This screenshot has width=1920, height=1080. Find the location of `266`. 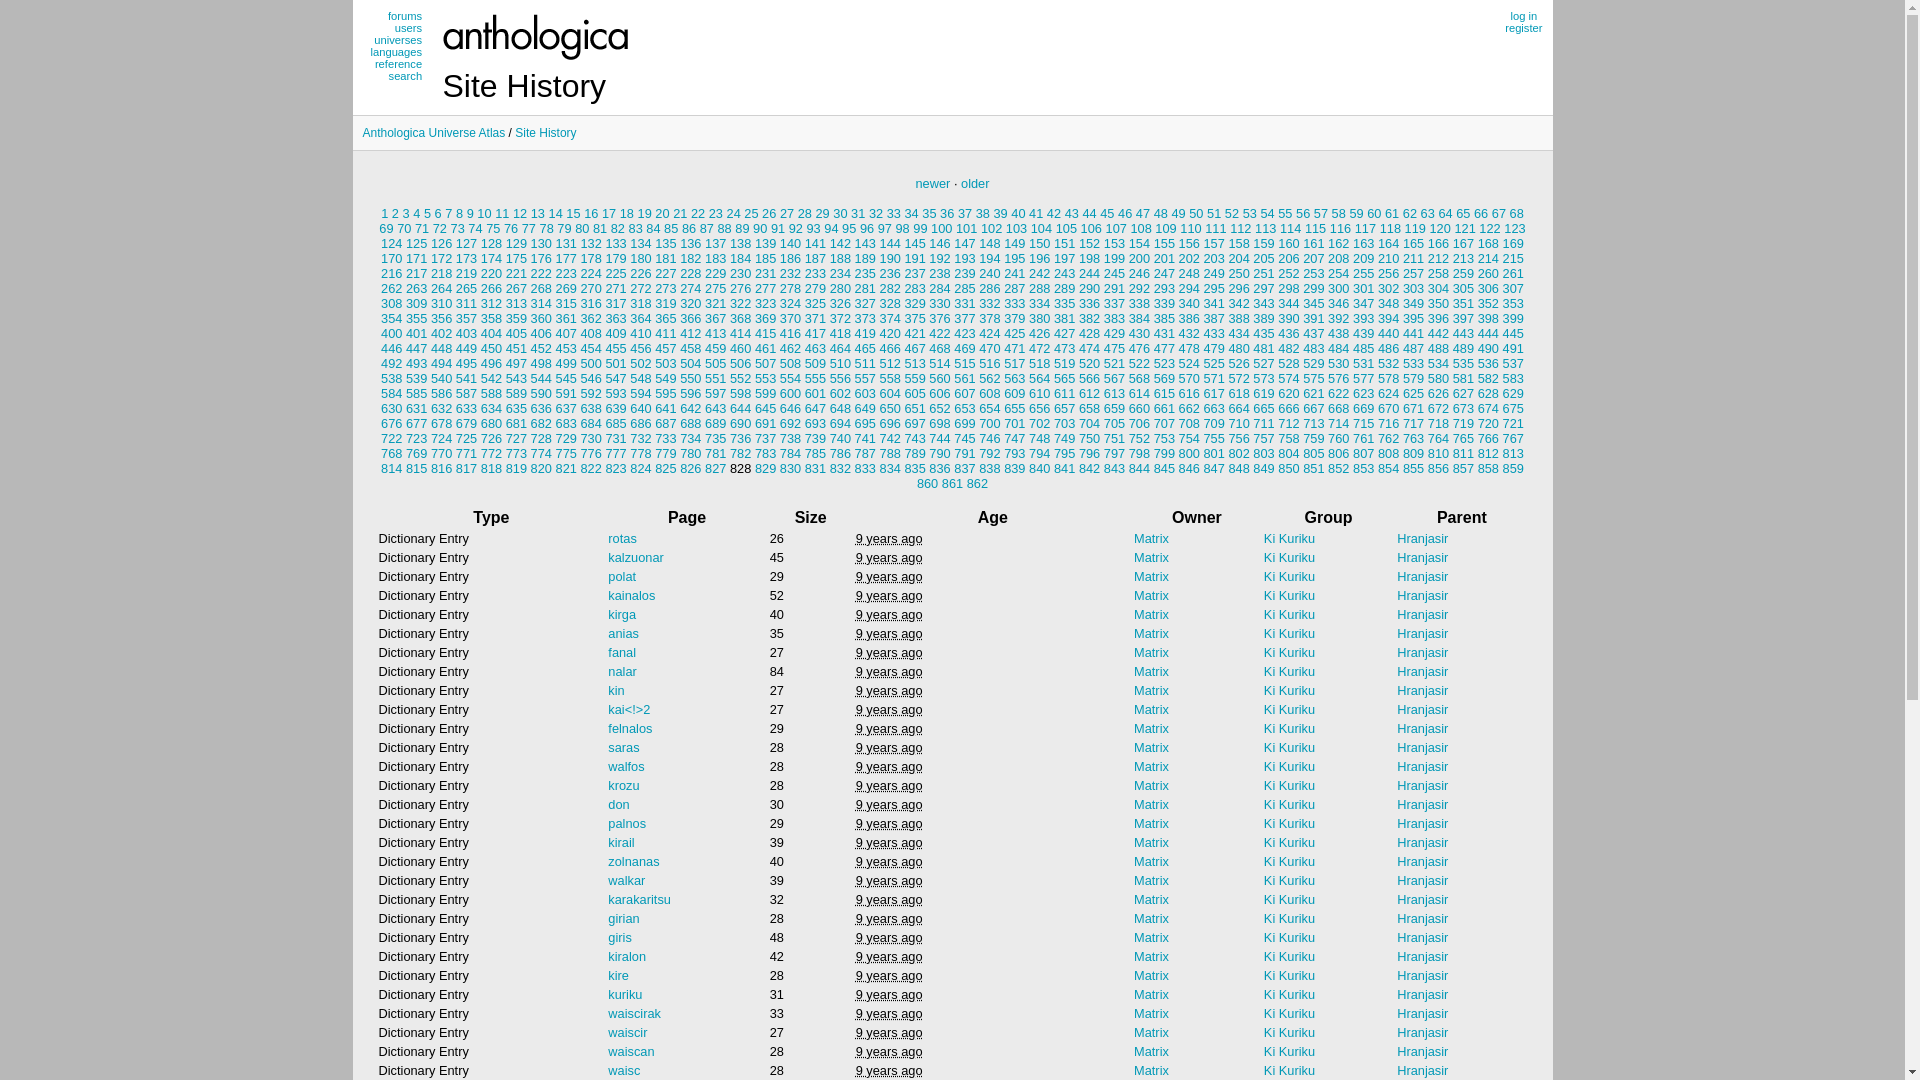

266 is located at coordinates (492, 288).